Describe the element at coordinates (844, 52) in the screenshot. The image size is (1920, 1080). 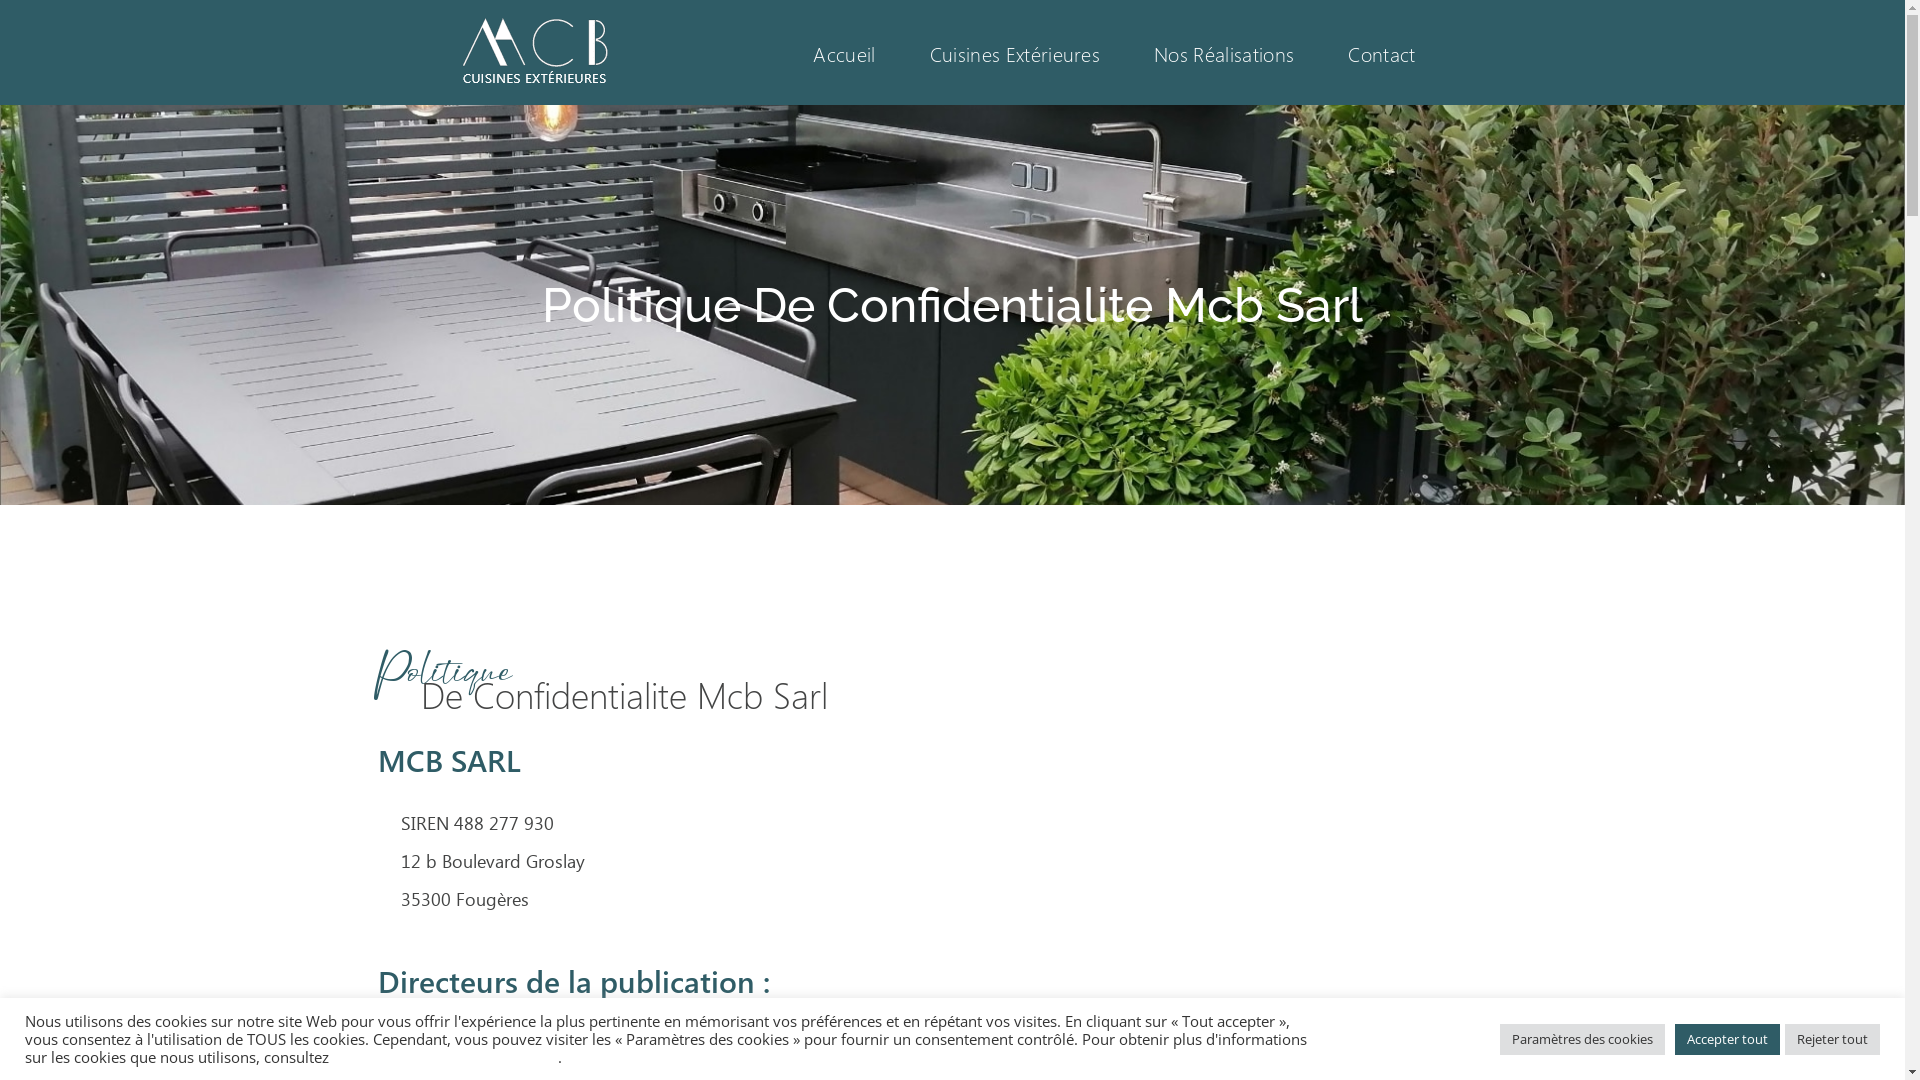
I see `Accueil` at that location.